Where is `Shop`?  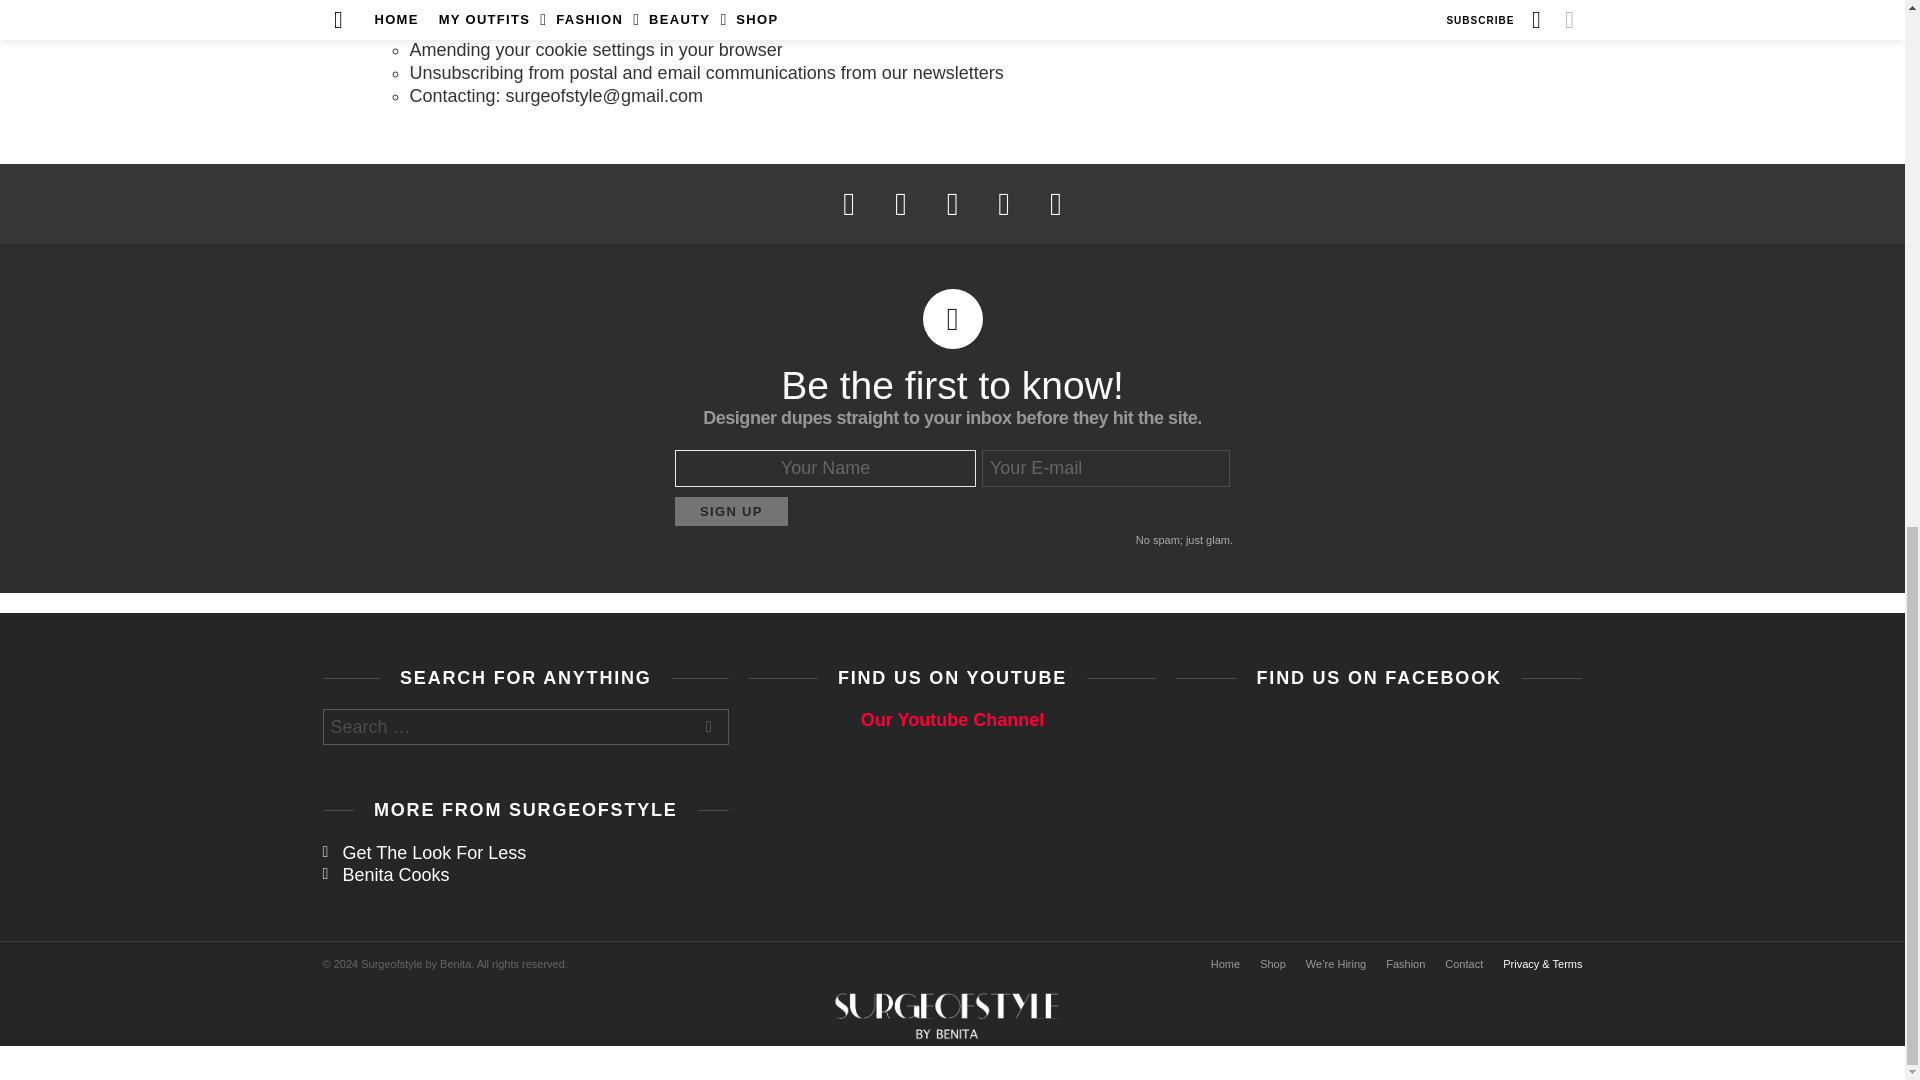
Shop is located at coordinates (1272, 964).